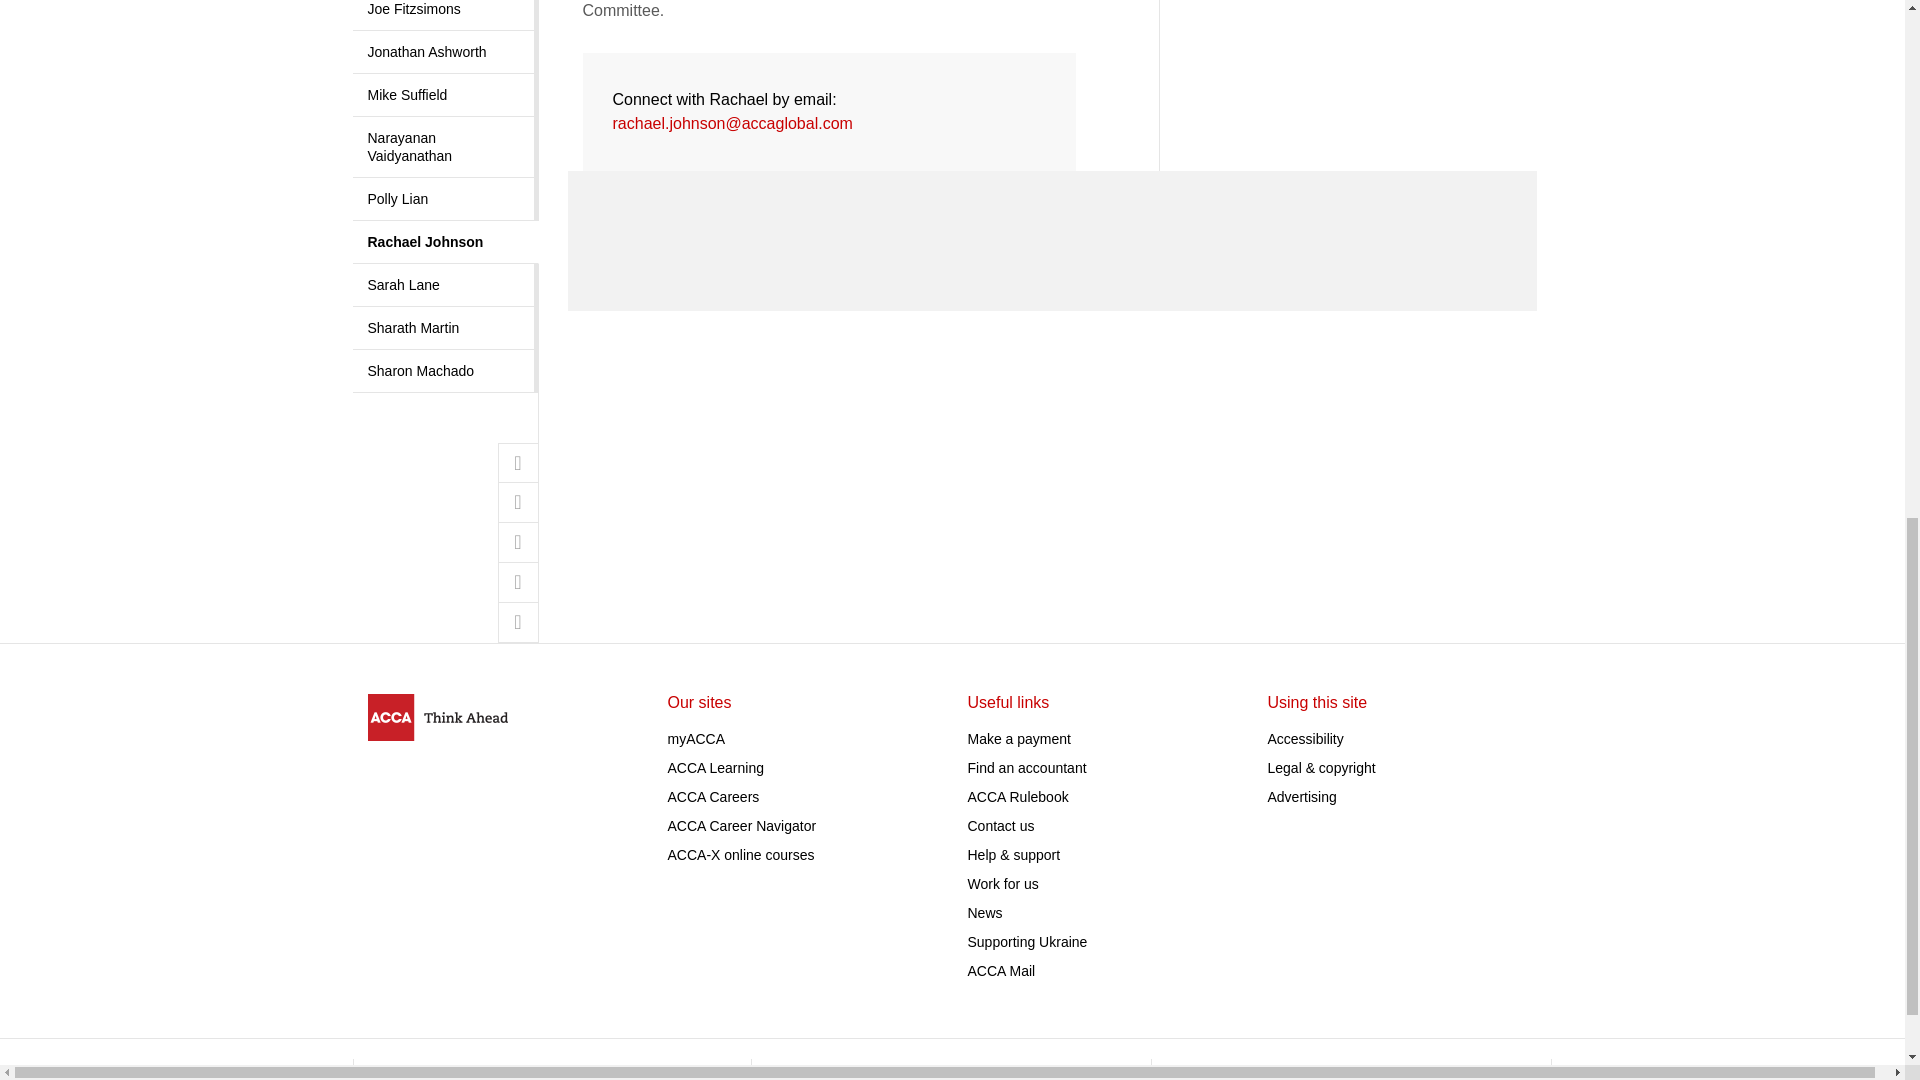 Image resolution: width=1920 pixels, height=1080 pixels. Describe the element at coordinates (1002, 970) in the screenshot. I see `ACCA Mail` at that location.